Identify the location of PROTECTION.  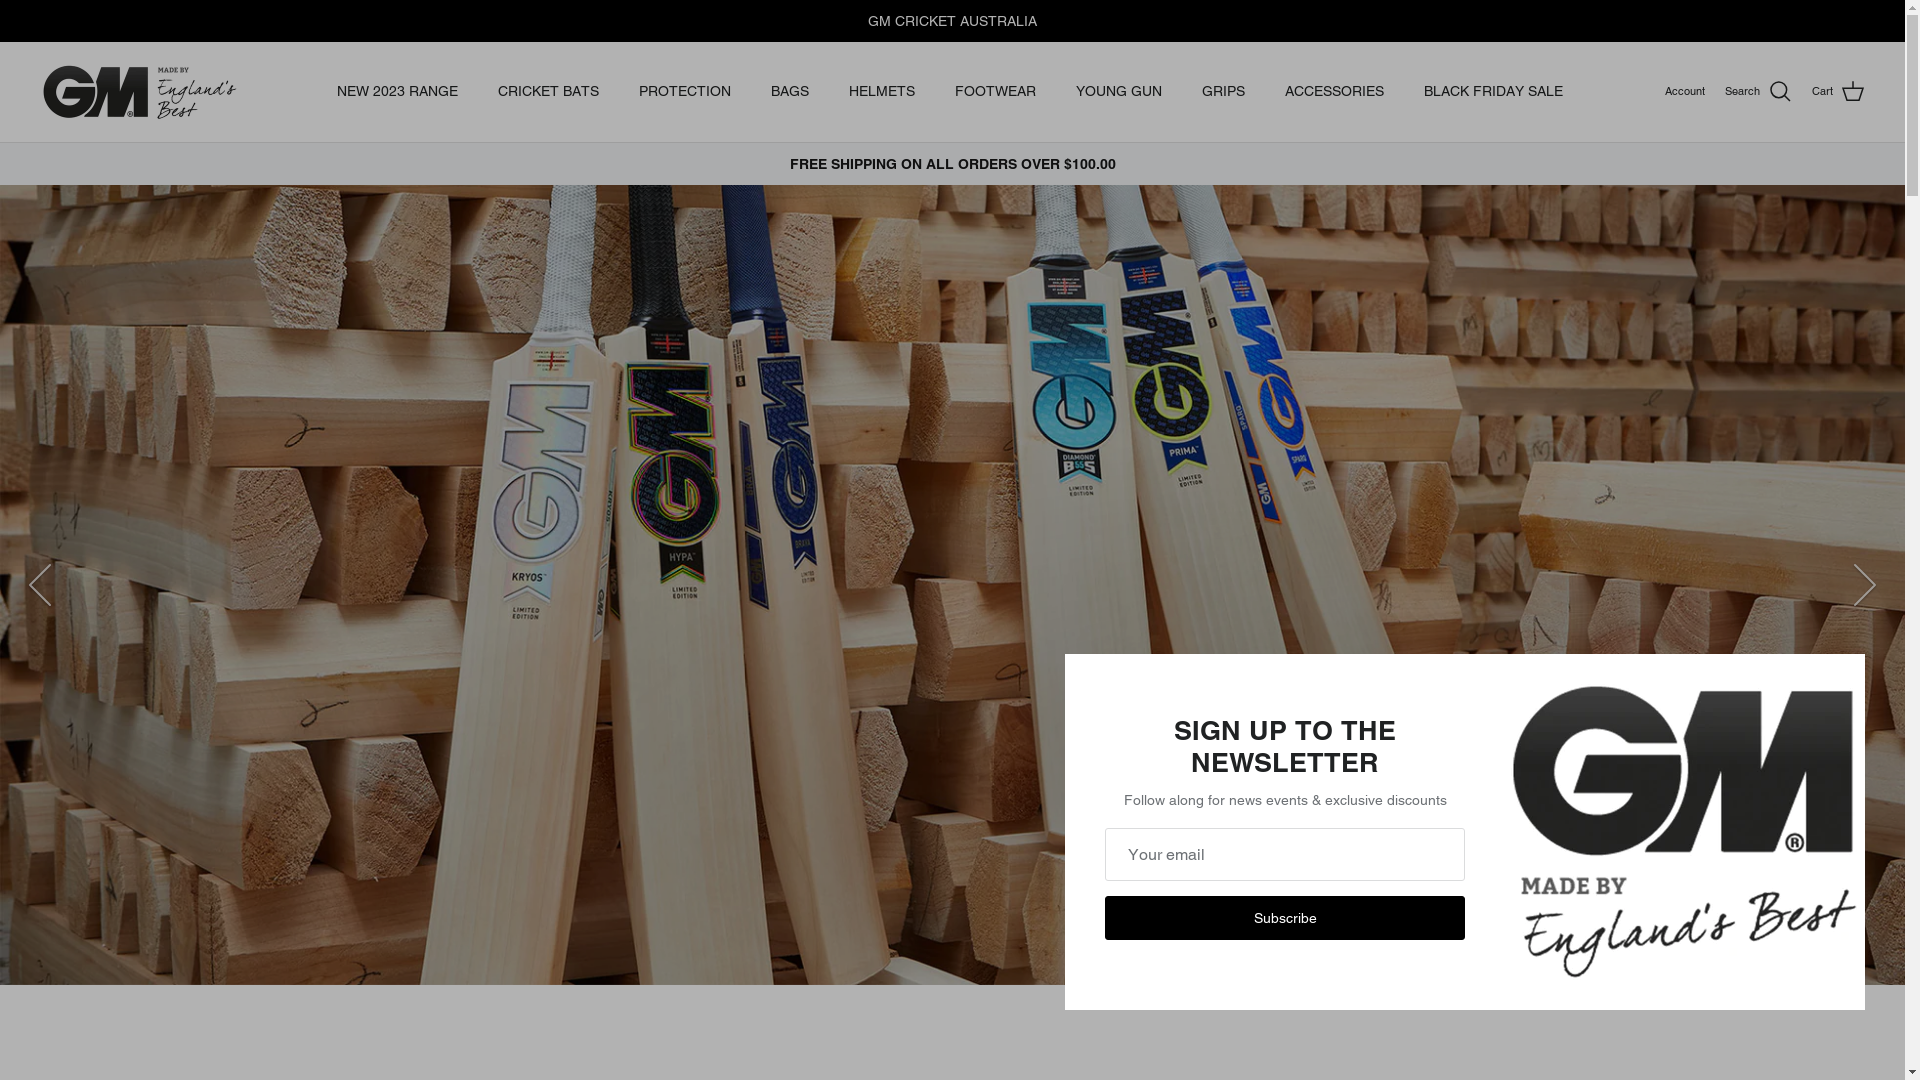
(685, 92).